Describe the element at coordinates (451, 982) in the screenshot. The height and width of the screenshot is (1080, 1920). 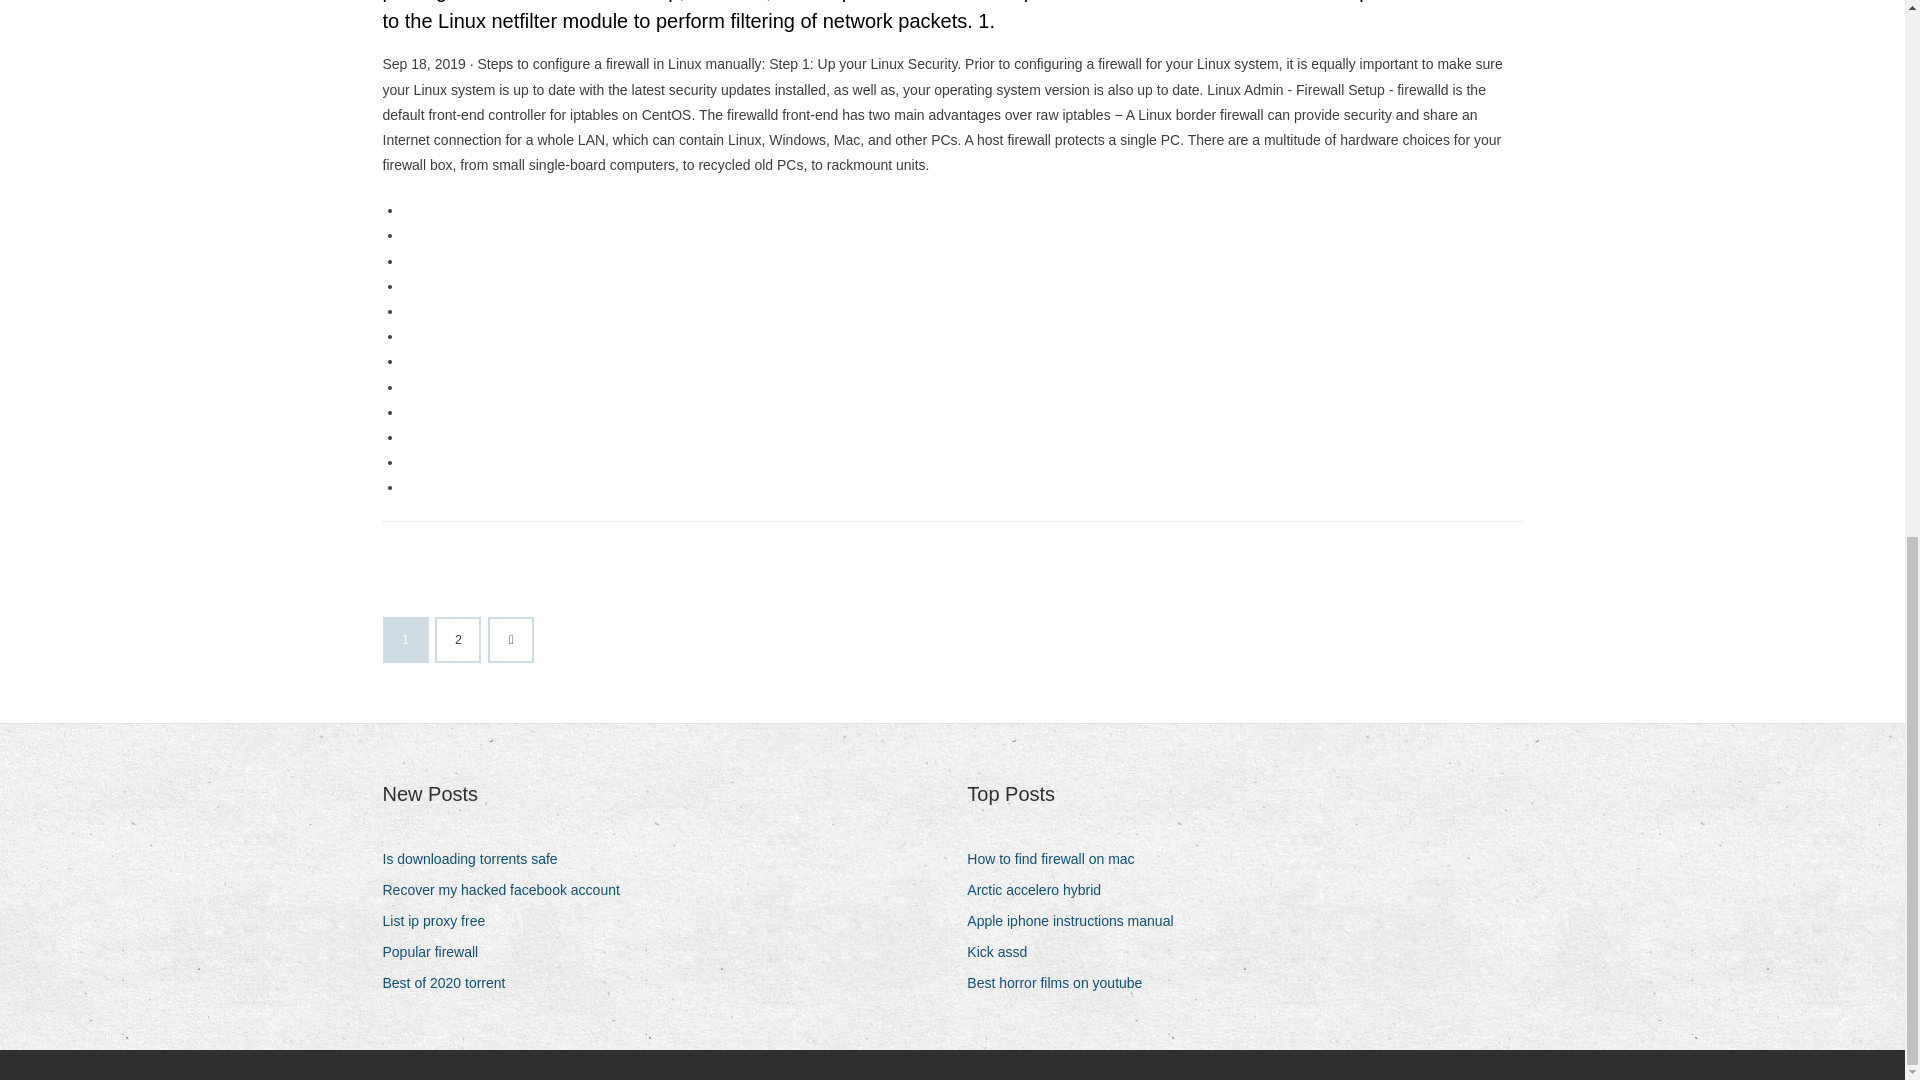
I see `Best of 2020 torrent` at that location.